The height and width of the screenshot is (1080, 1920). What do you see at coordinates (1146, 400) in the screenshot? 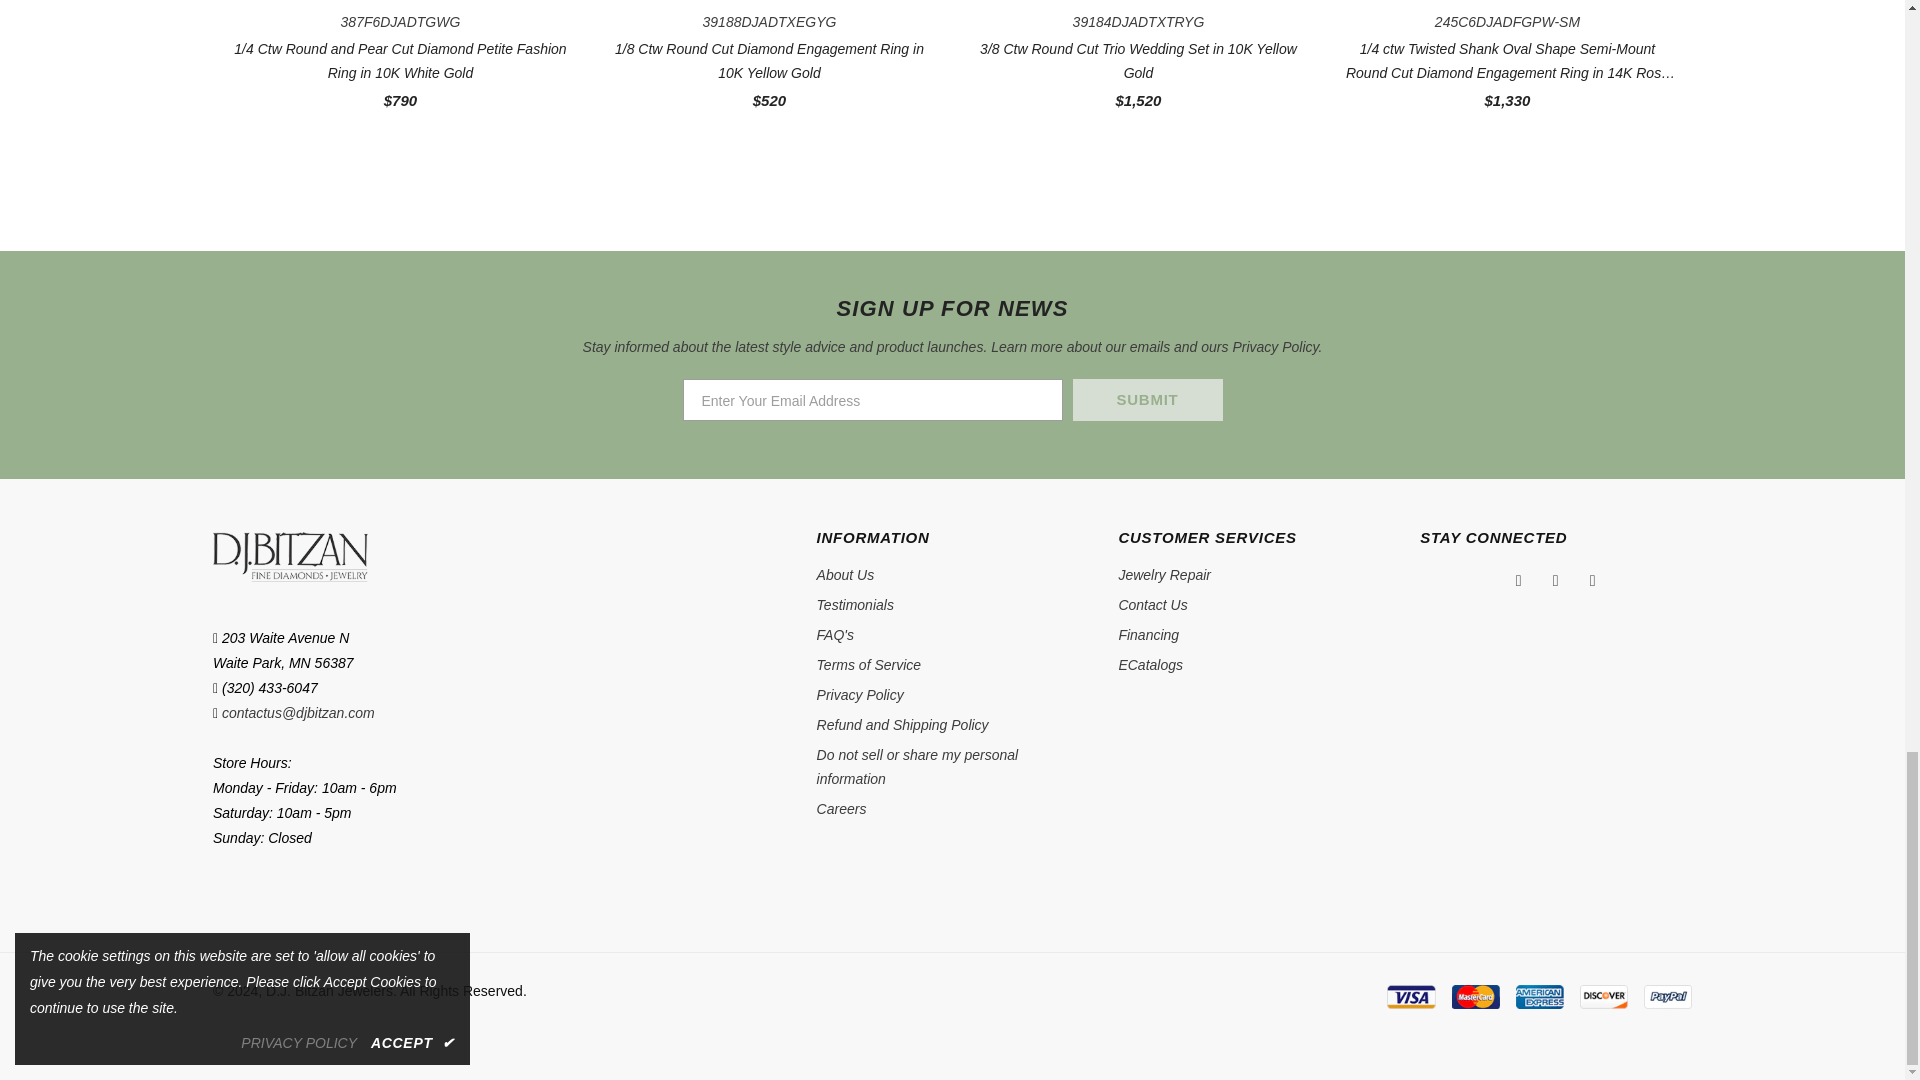
I see `Submit` at bounding box center [1146, 400].